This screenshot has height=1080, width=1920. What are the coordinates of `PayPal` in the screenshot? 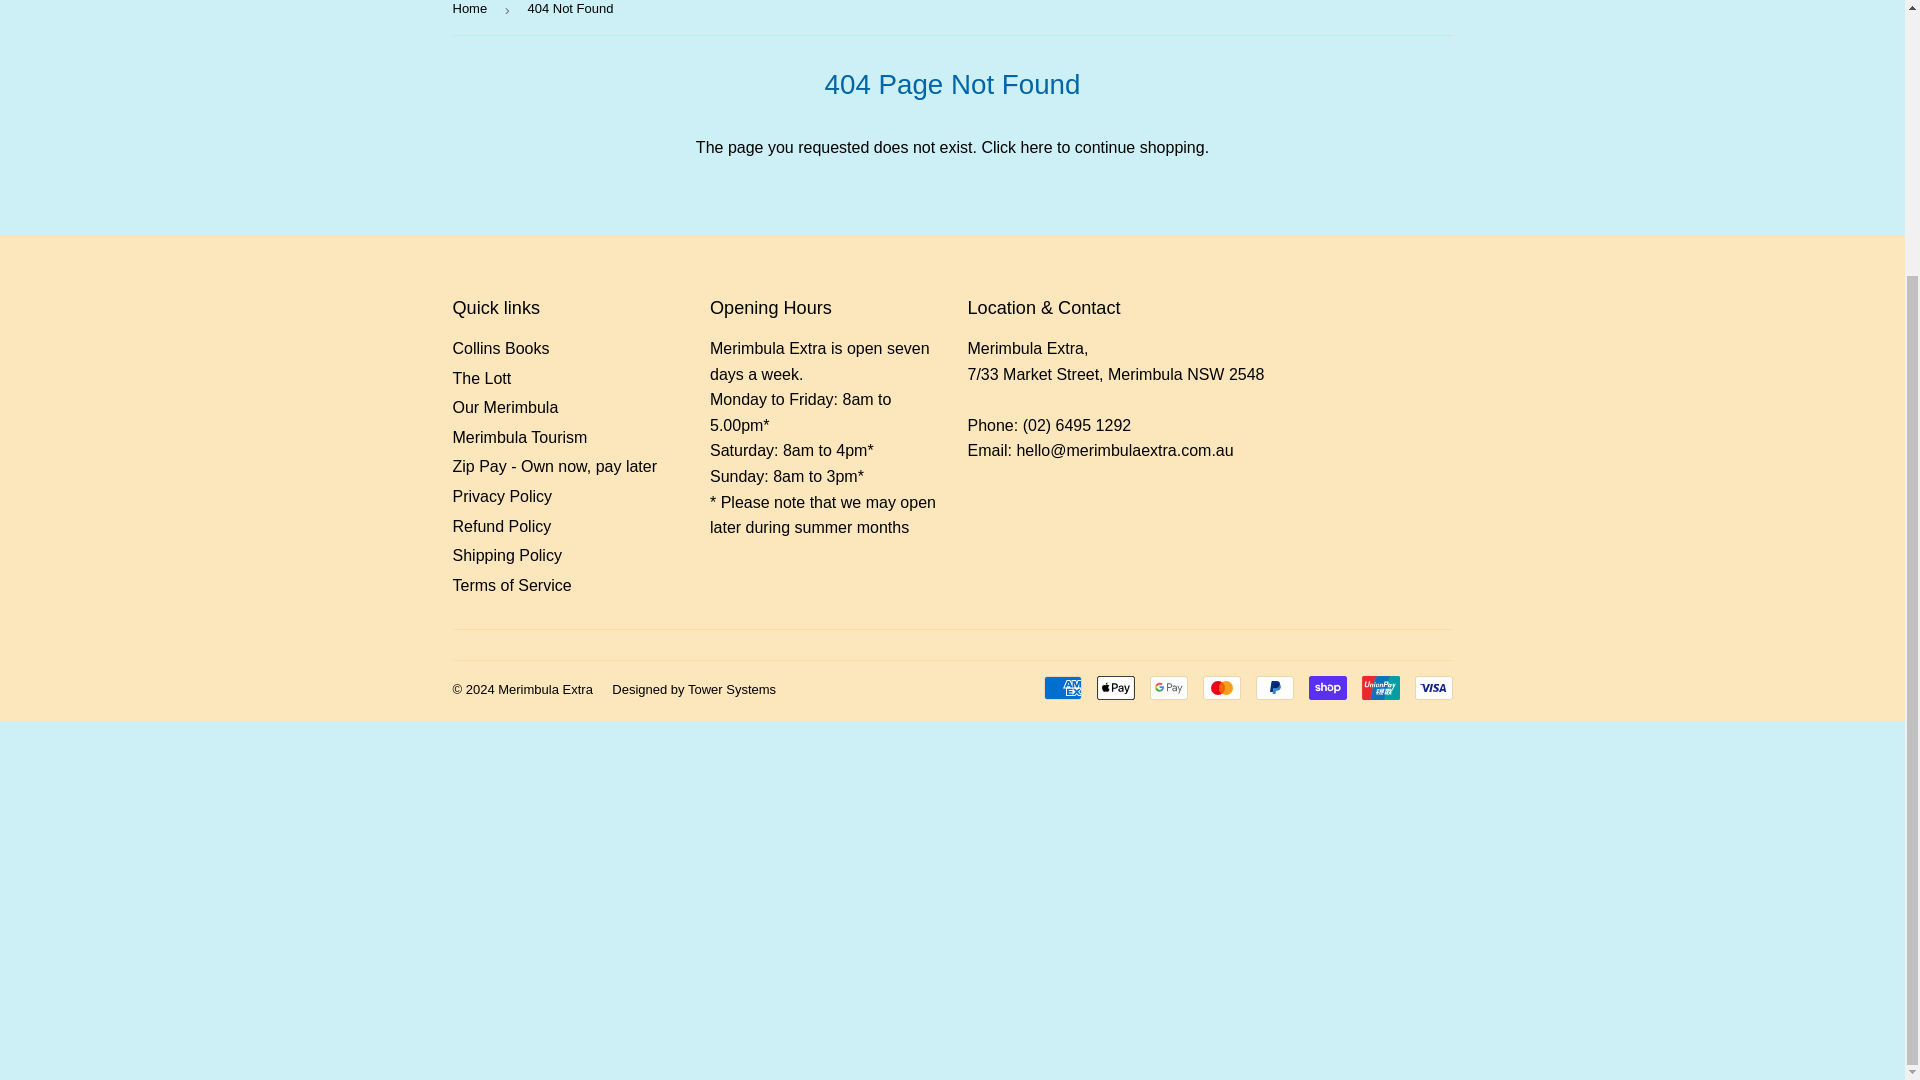 It's located at (1274, 688).